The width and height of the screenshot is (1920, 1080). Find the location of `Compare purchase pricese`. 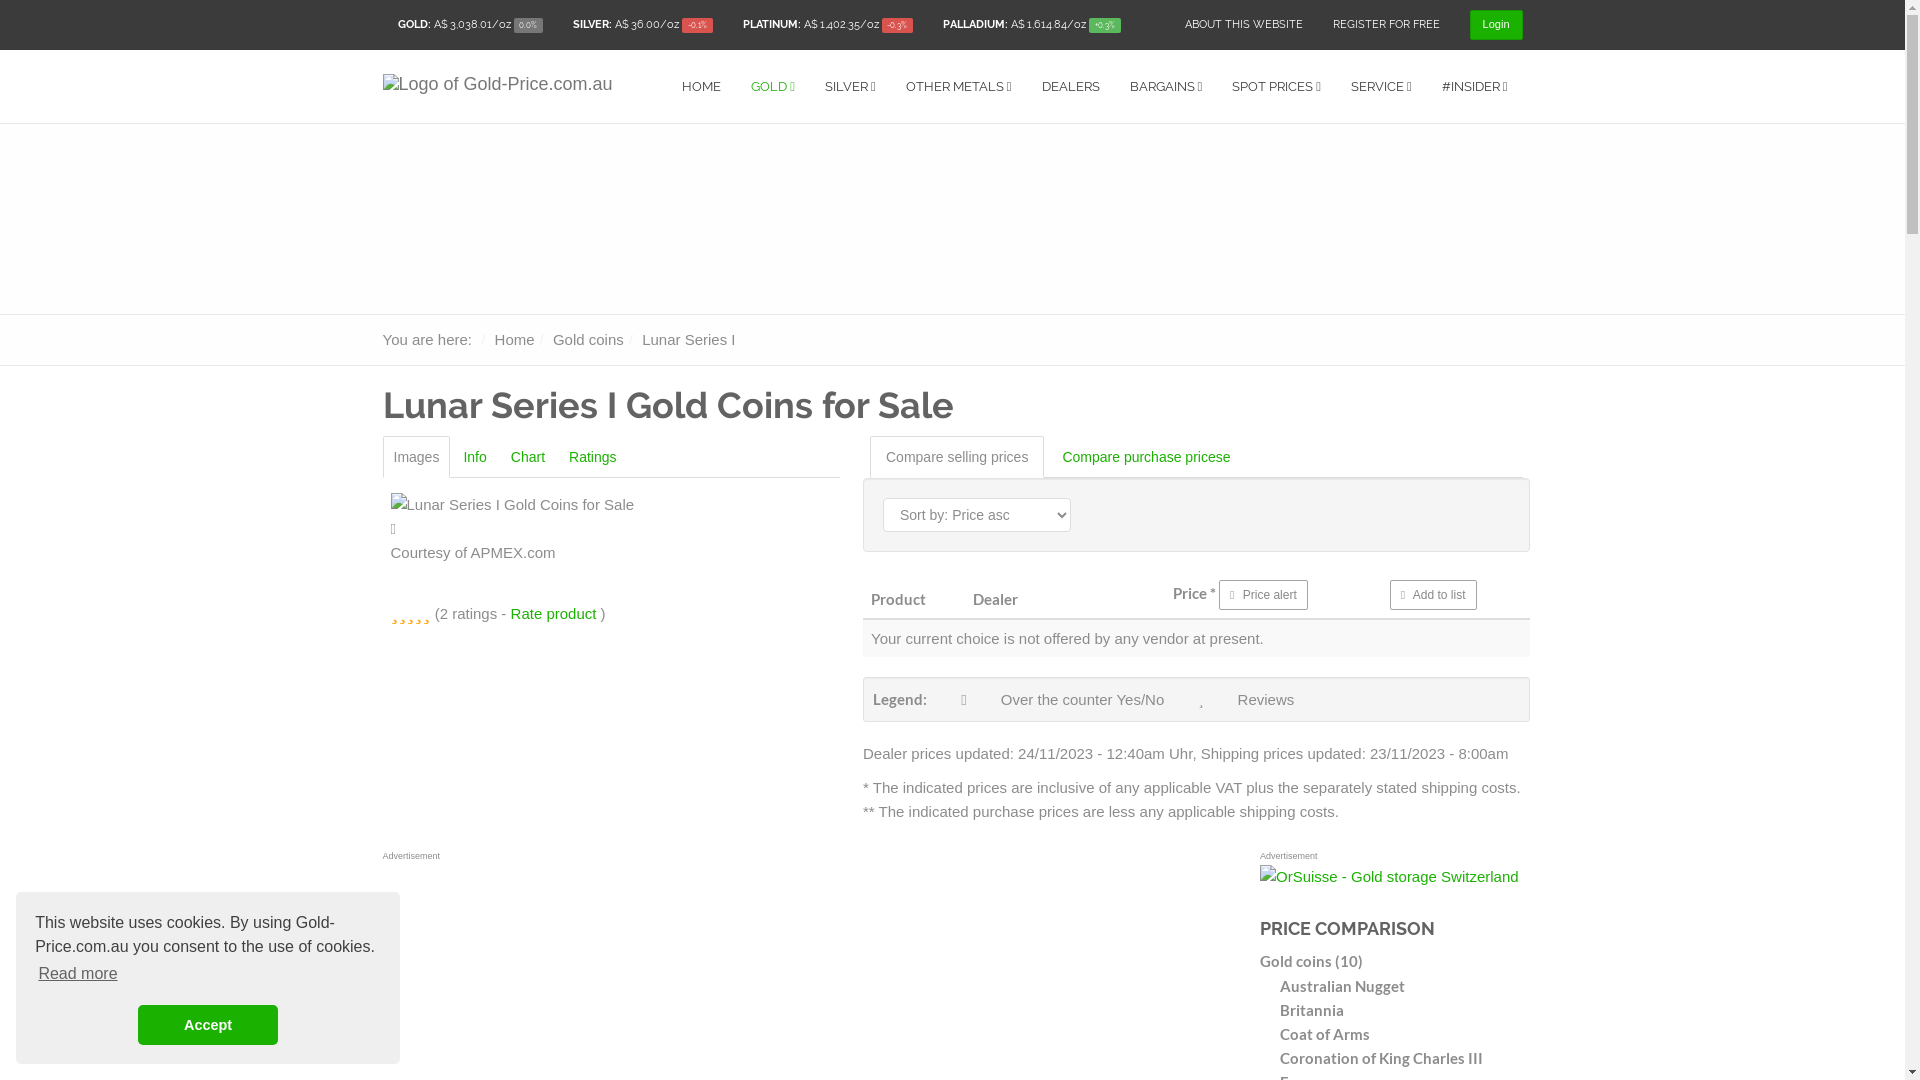

Compare purchase pricese is located at coordinates (1146, 457).